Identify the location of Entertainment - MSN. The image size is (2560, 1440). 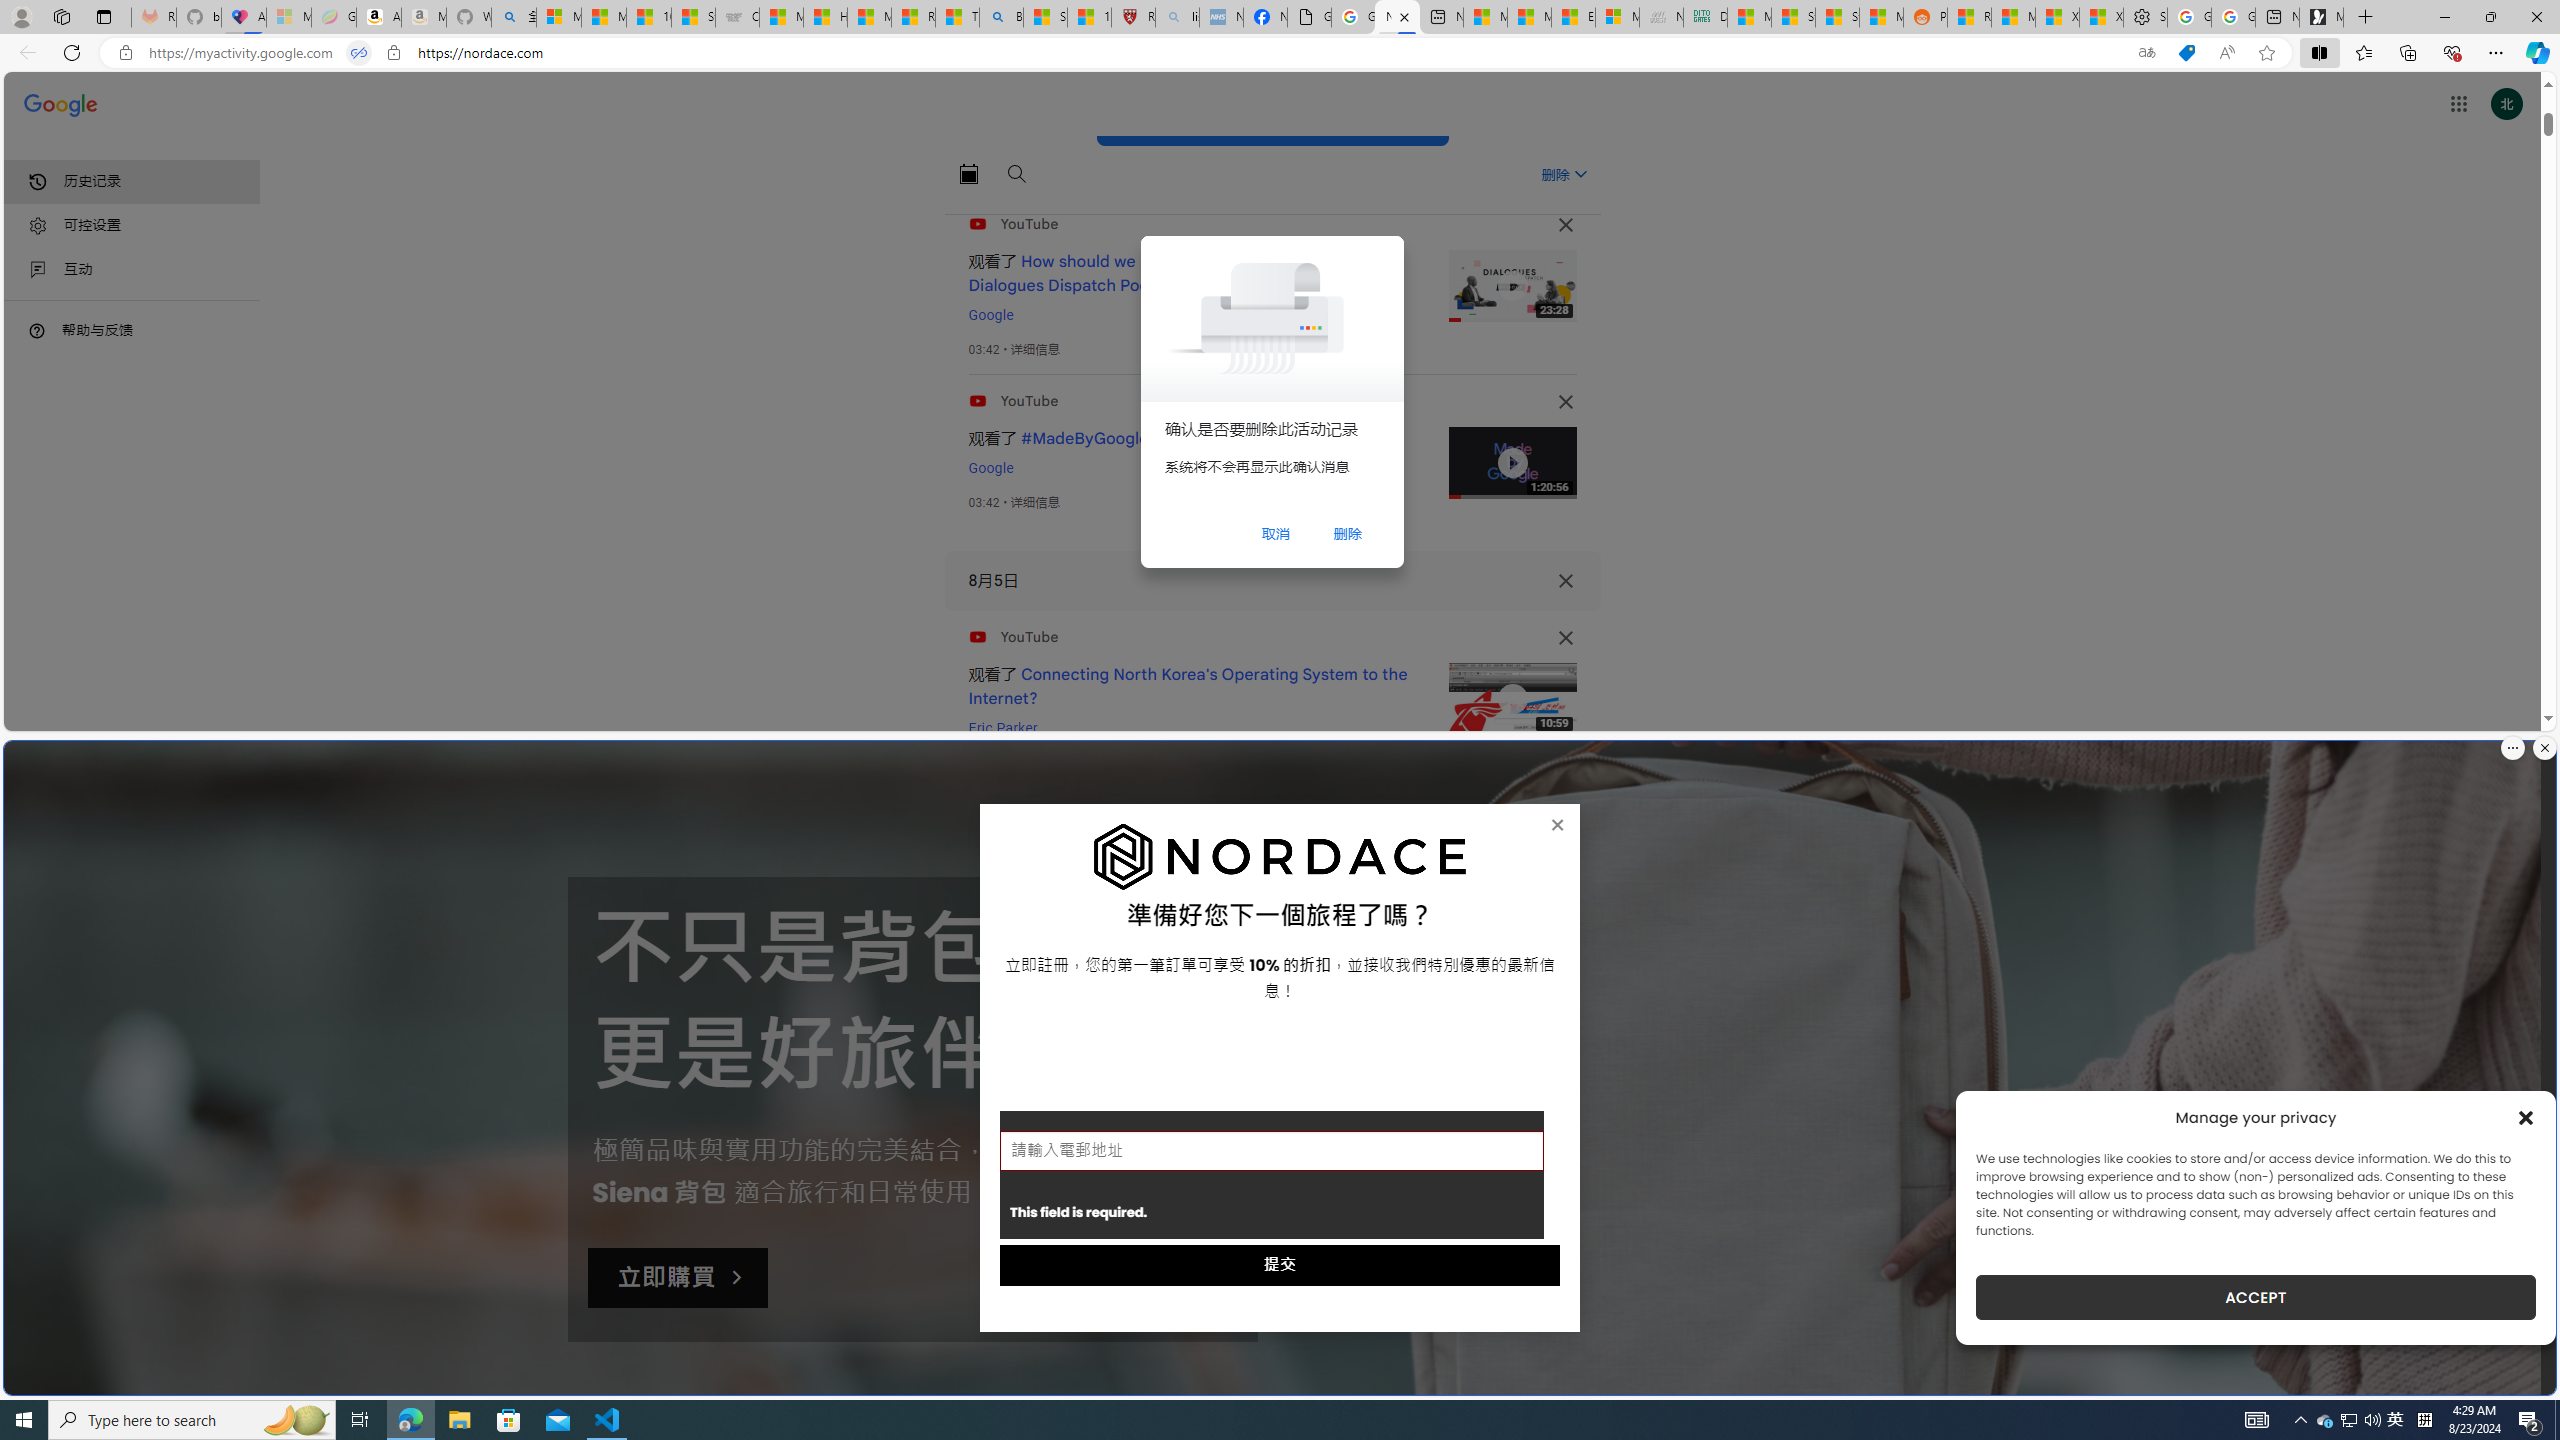
(1574, 17).